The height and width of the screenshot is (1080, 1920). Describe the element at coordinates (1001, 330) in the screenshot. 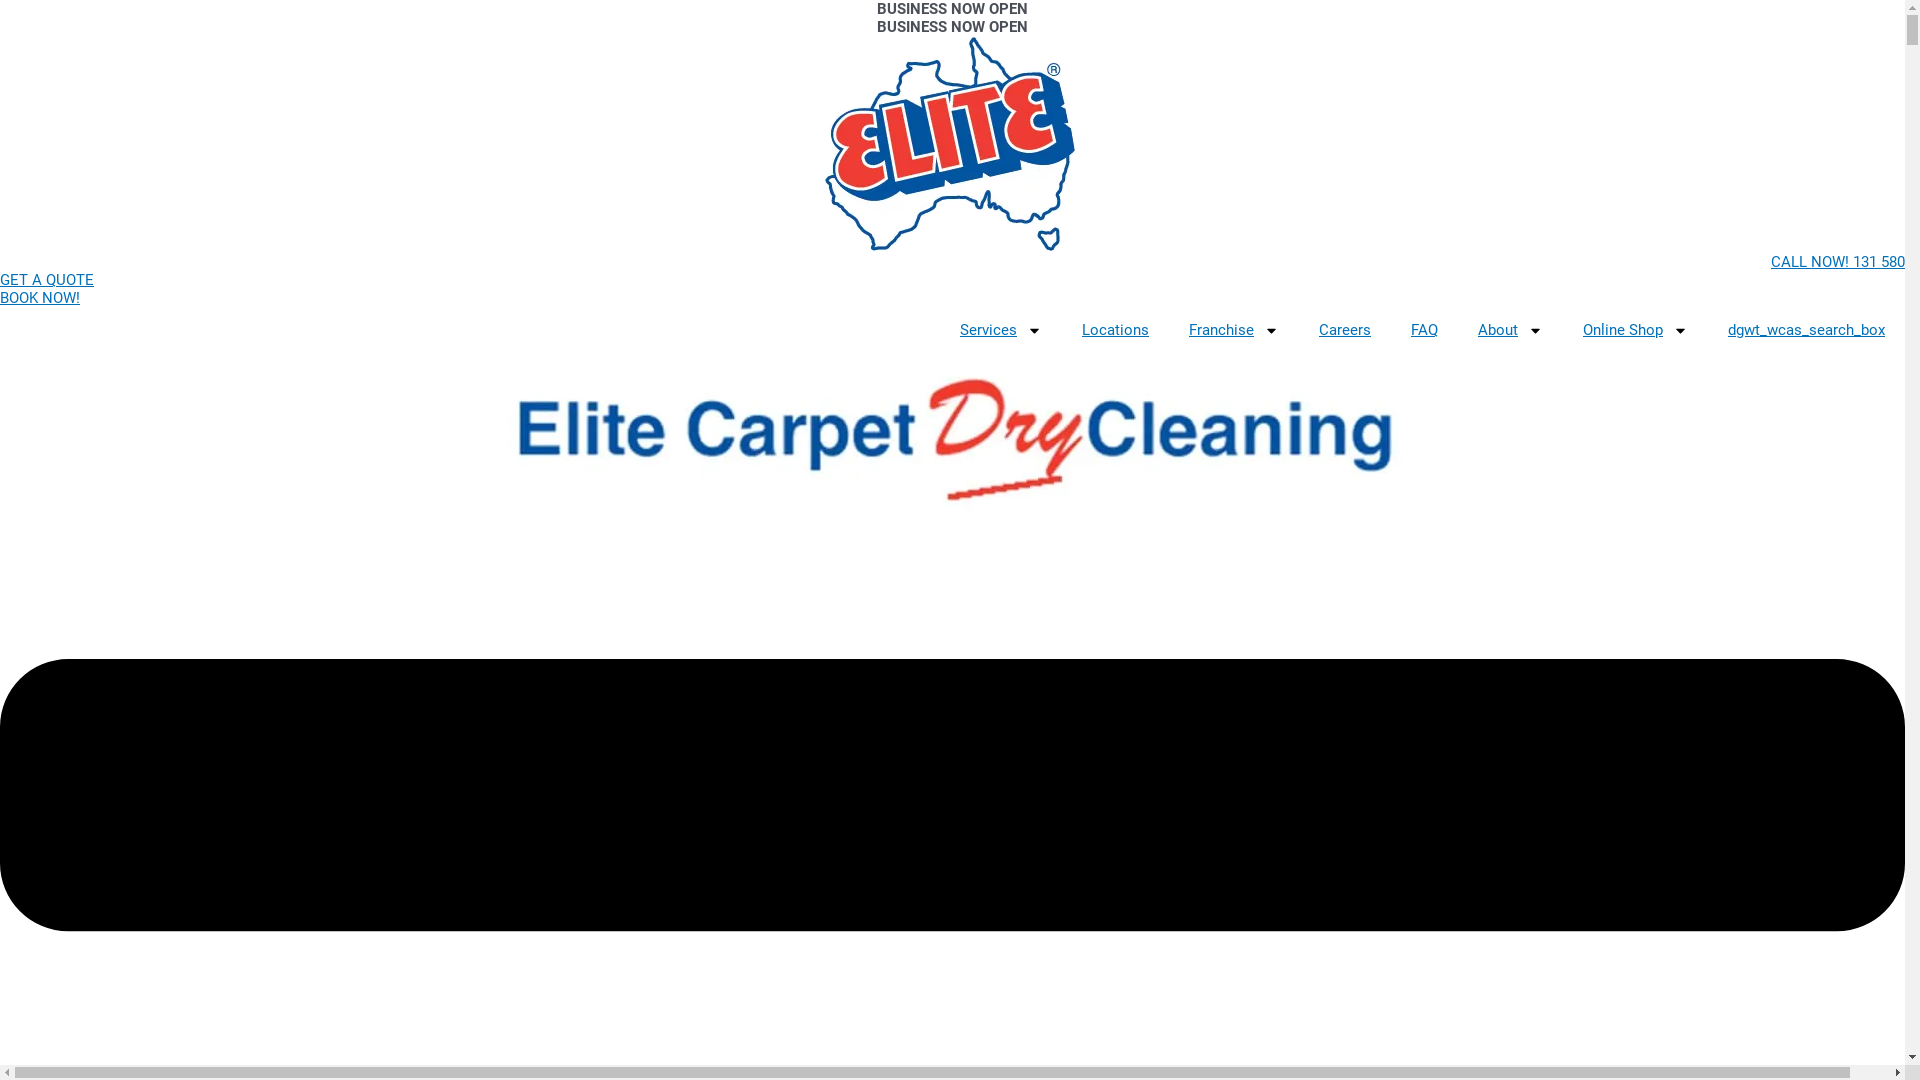

I see `Services` at that location.